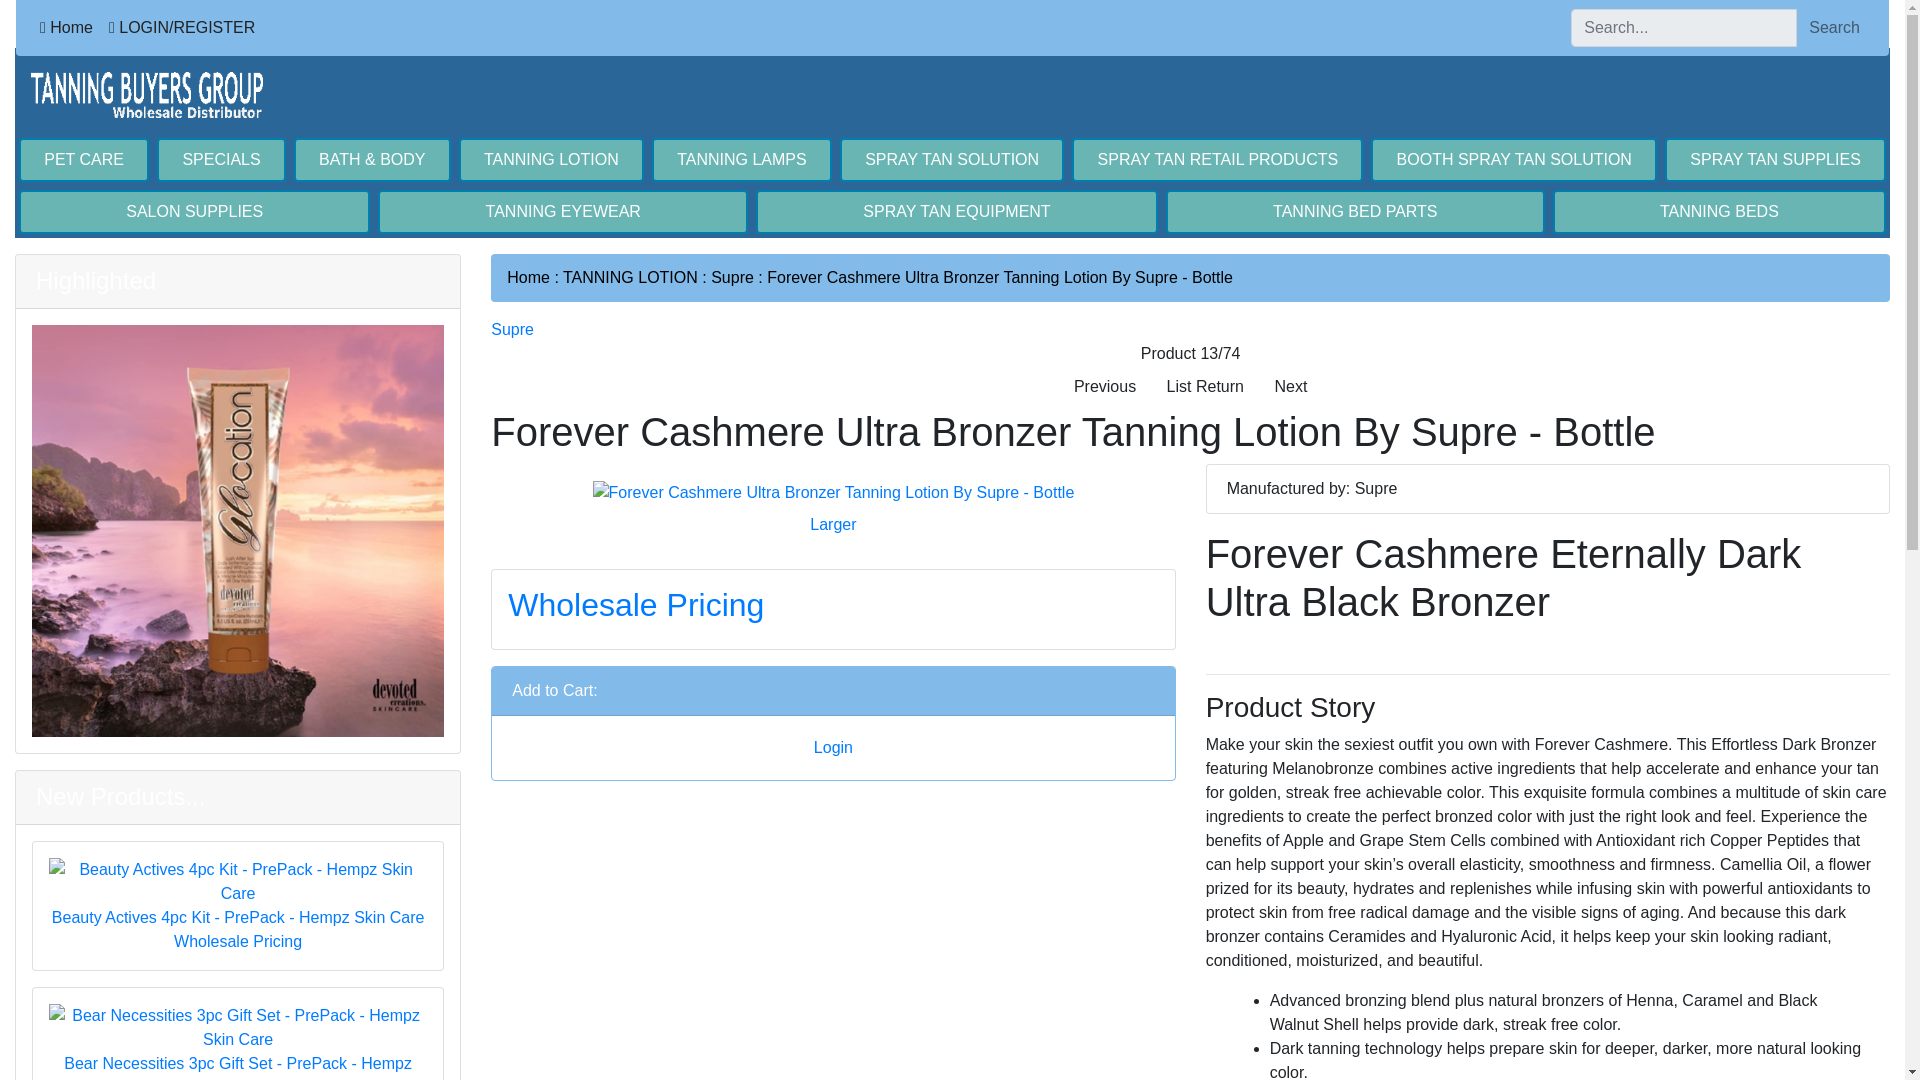  What do you see at coordinates (194, 212) in the screenshot?
I see `SALON SUPPLIES` at bounding box center [194, 212].